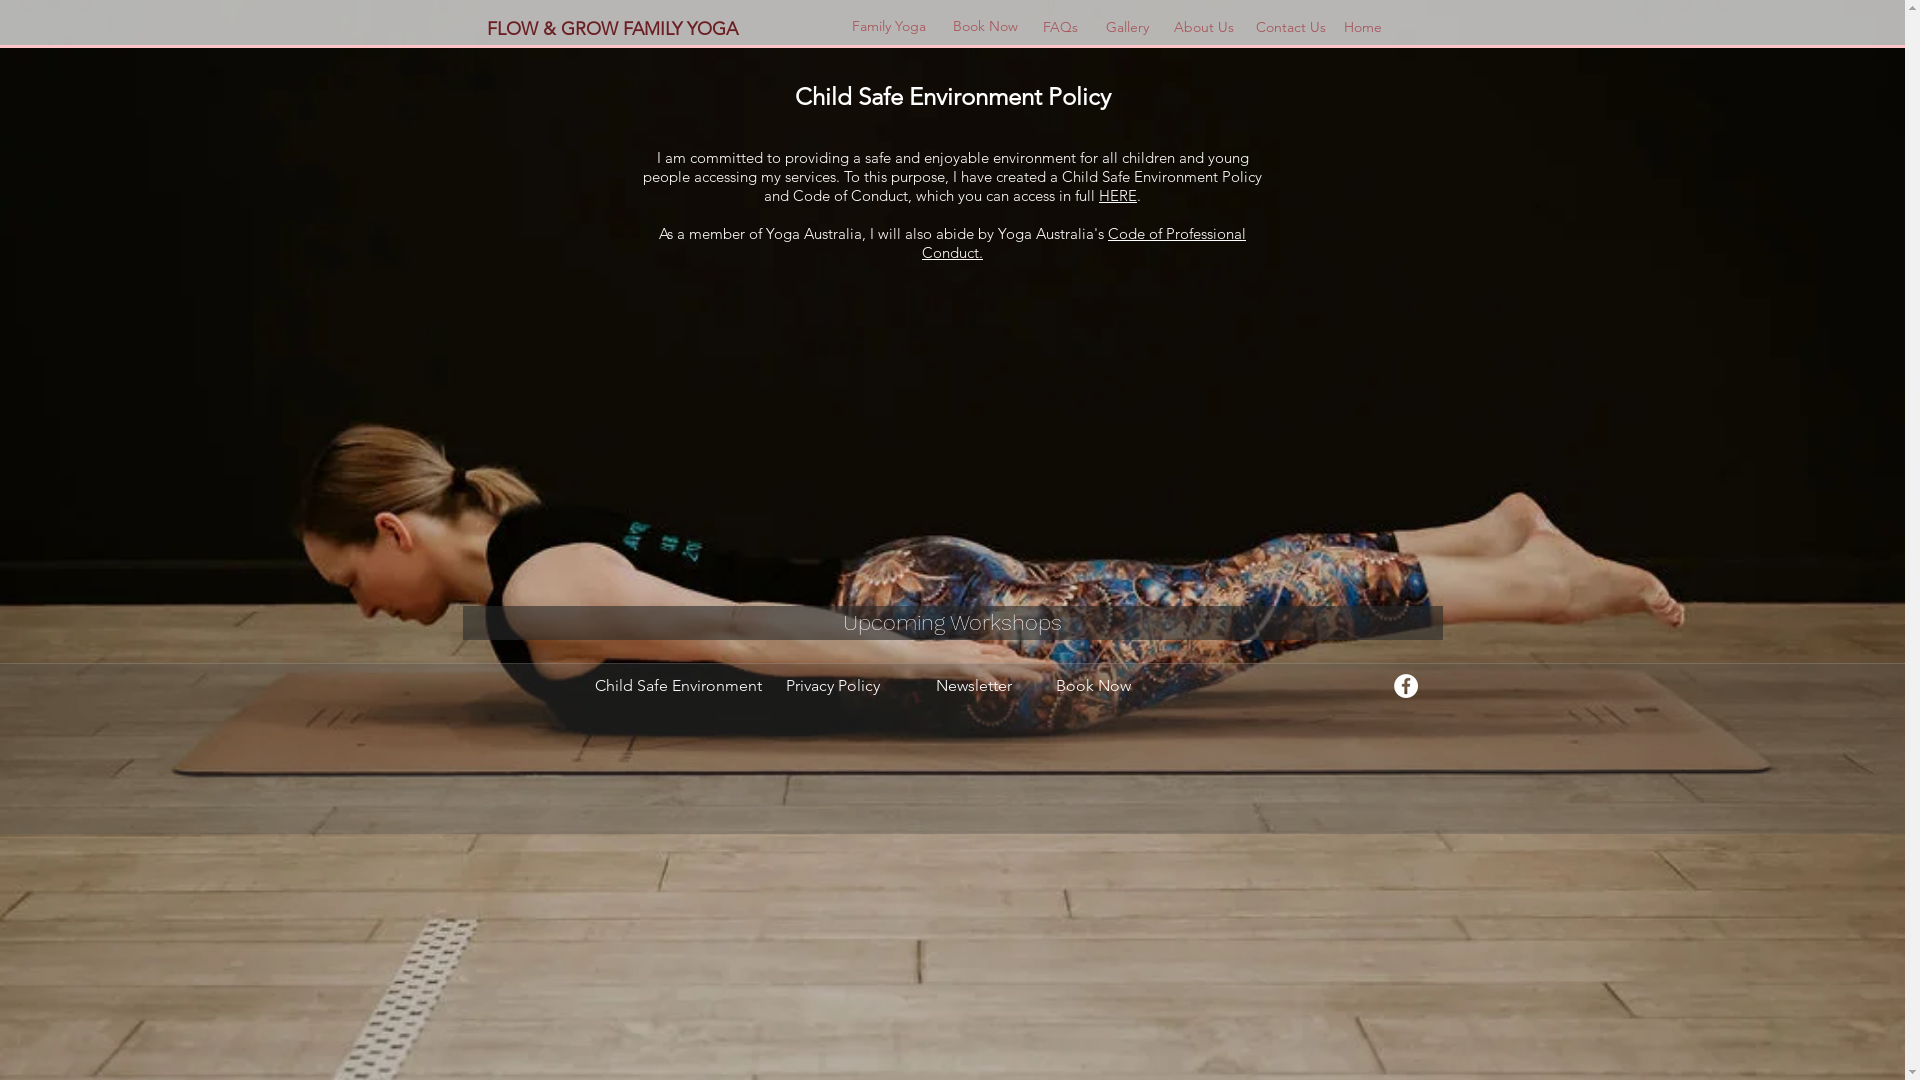 This screenshot has height=1080, width=1920. What do you see at coordinates (1118, 196) in the screenshot?
I see `HERE` at bounding box center [1118, 196].